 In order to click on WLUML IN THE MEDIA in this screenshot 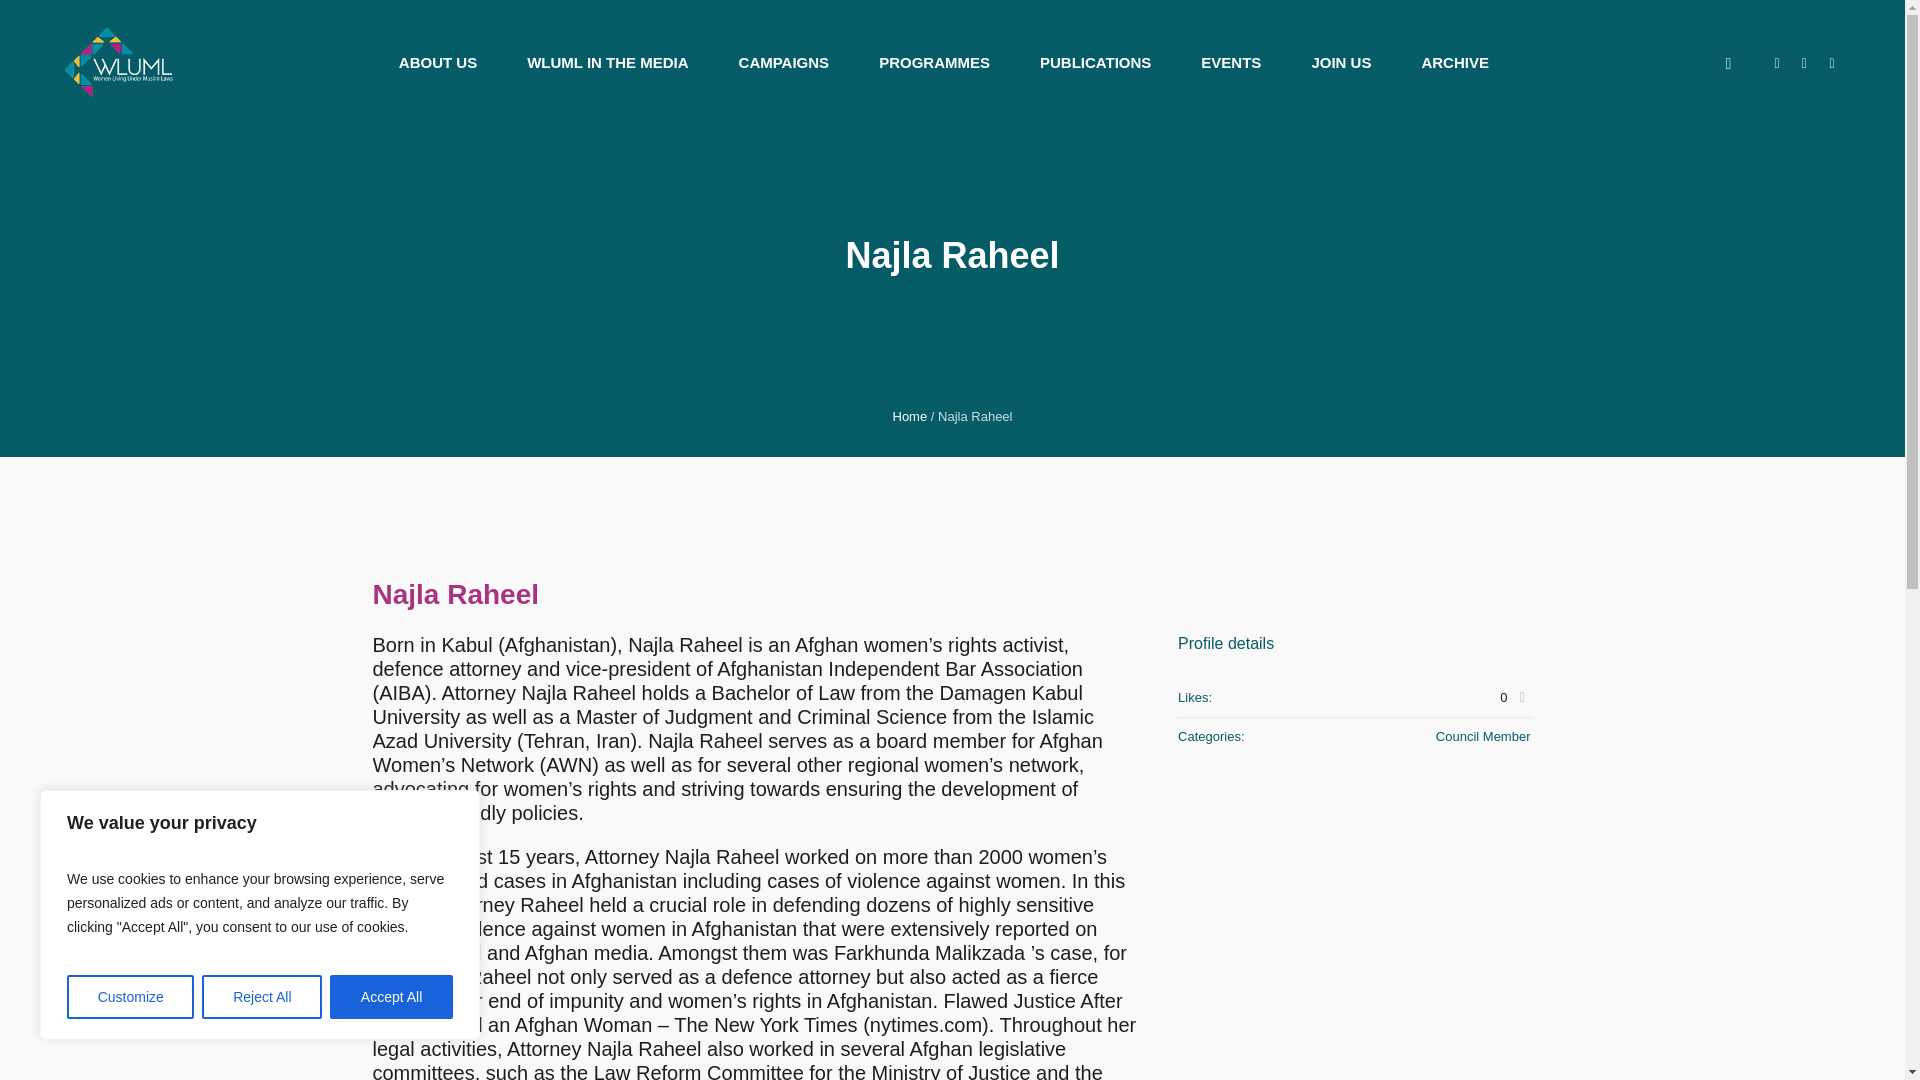, I will do `click(606, 62)`.